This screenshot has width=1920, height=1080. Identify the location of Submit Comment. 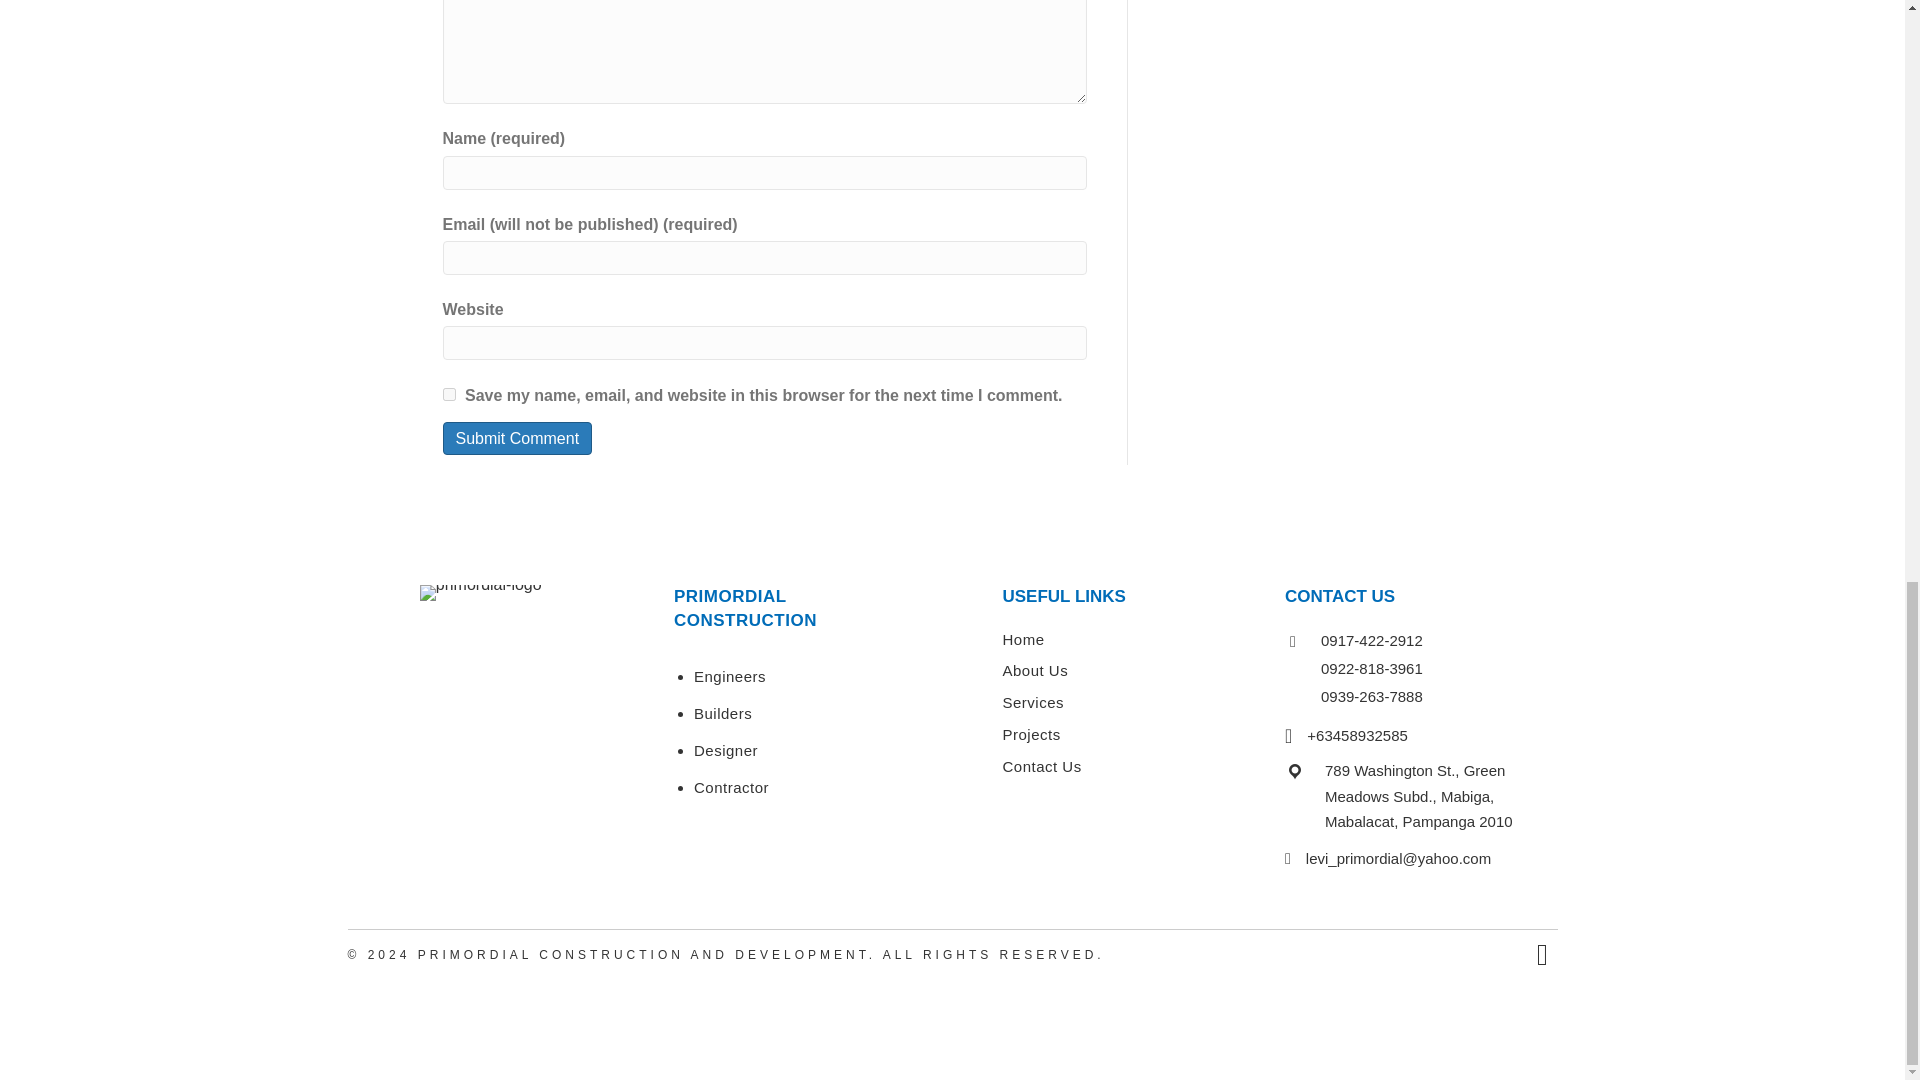
(516, 438).